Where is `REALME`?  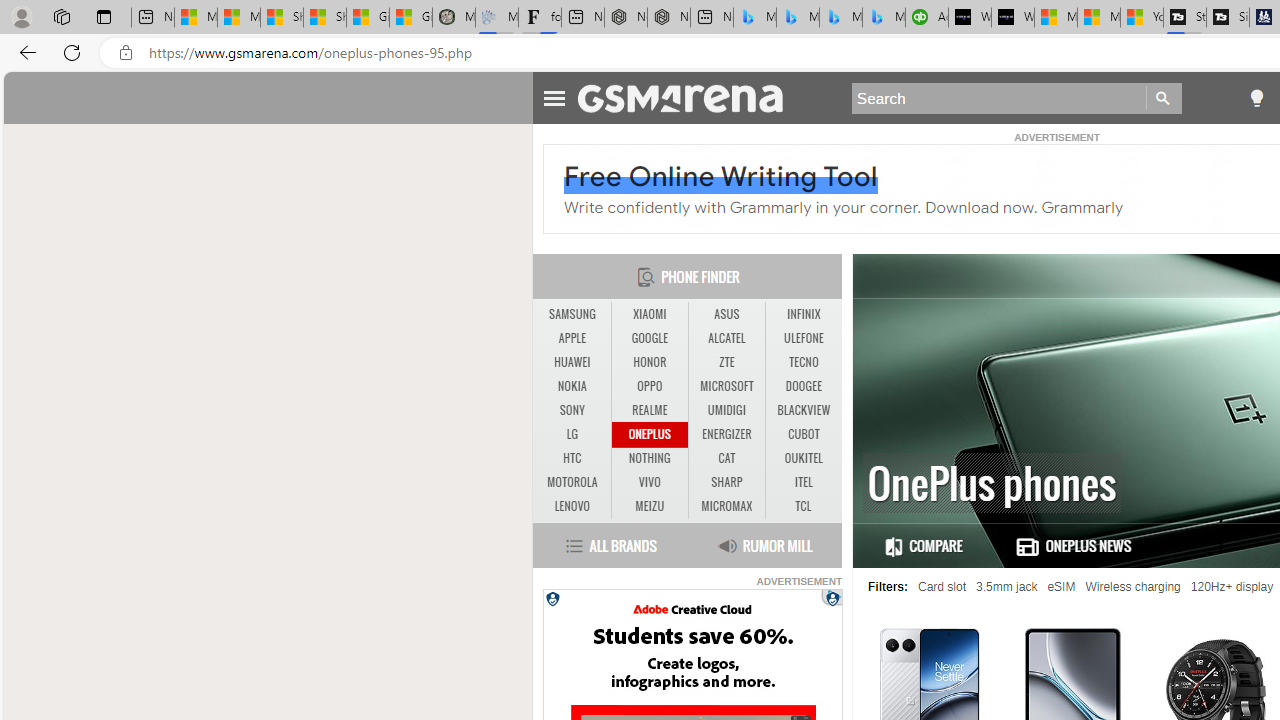 REALME is located at coordinates (650, 411).